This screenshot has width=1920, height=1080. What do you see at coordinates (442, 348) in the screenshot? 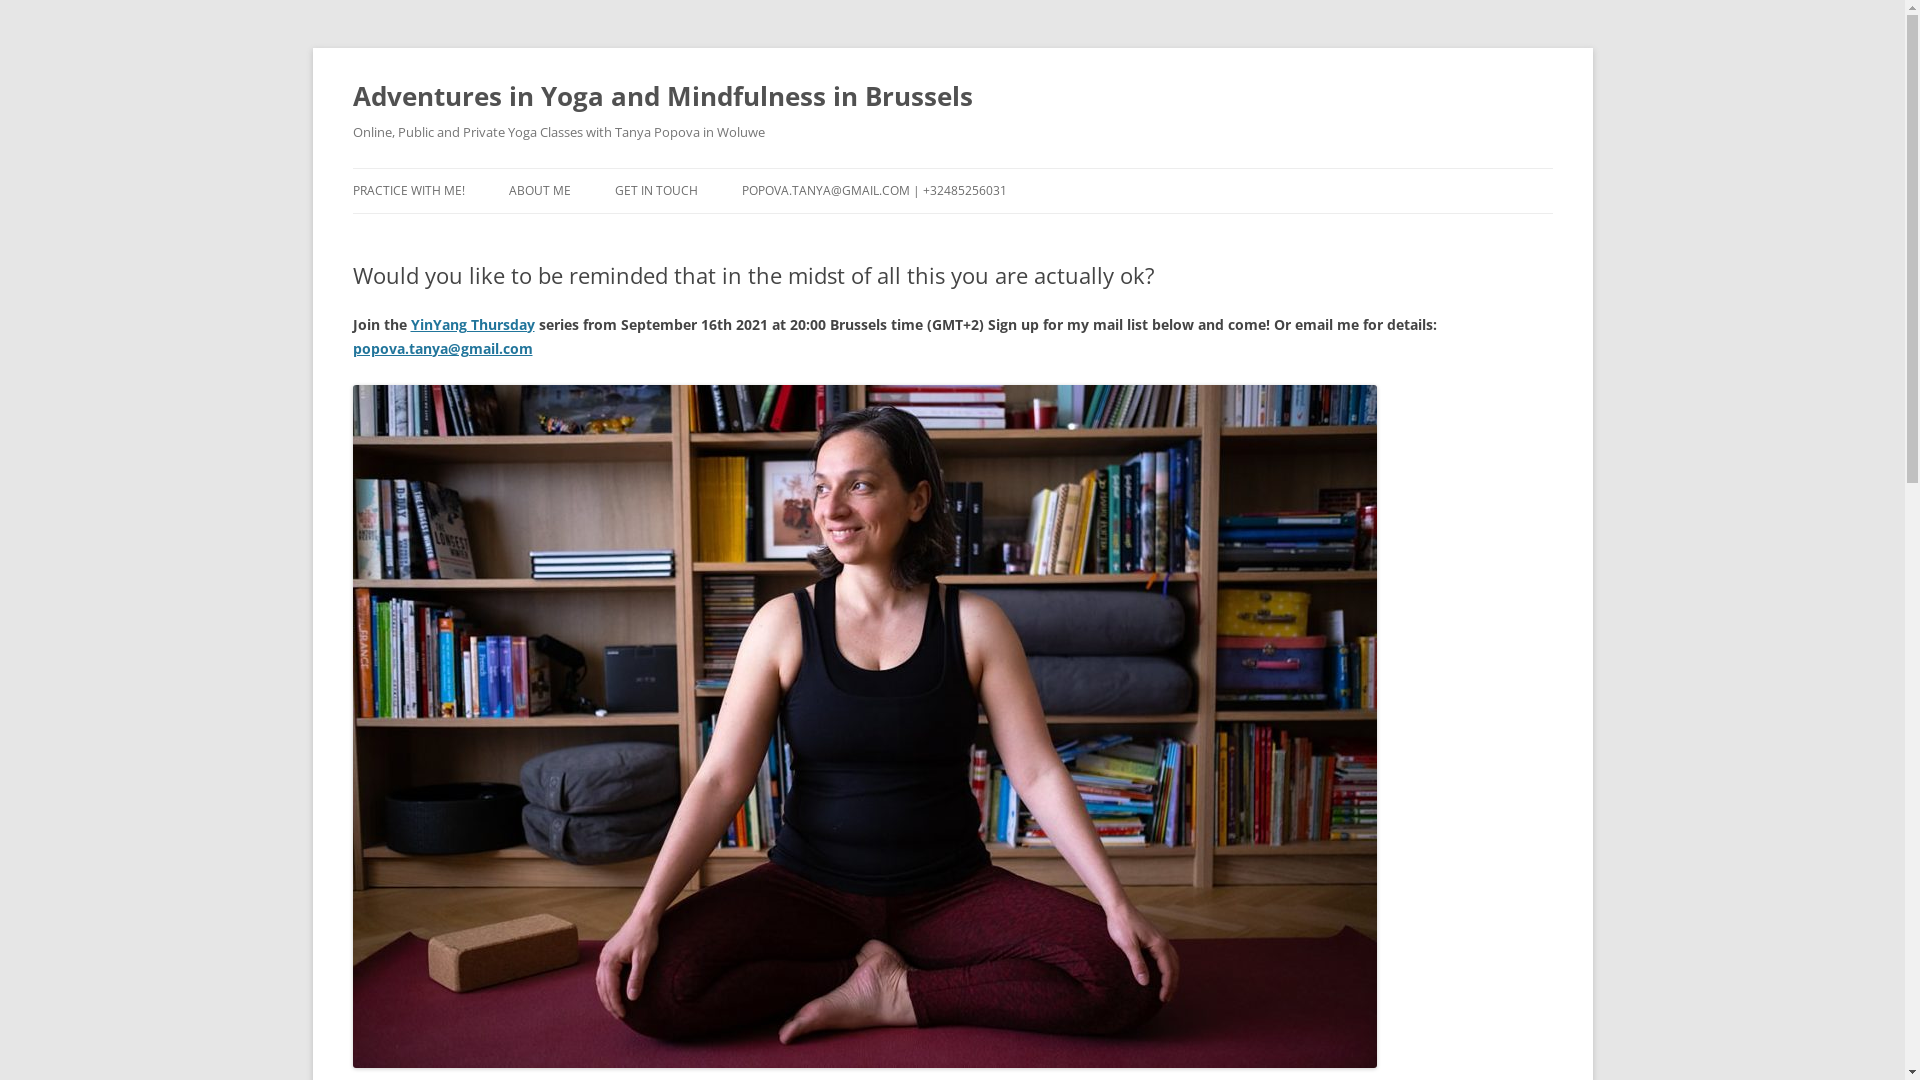
I see `popova.tanya@gmail.com` at bounding box center [442, 348].